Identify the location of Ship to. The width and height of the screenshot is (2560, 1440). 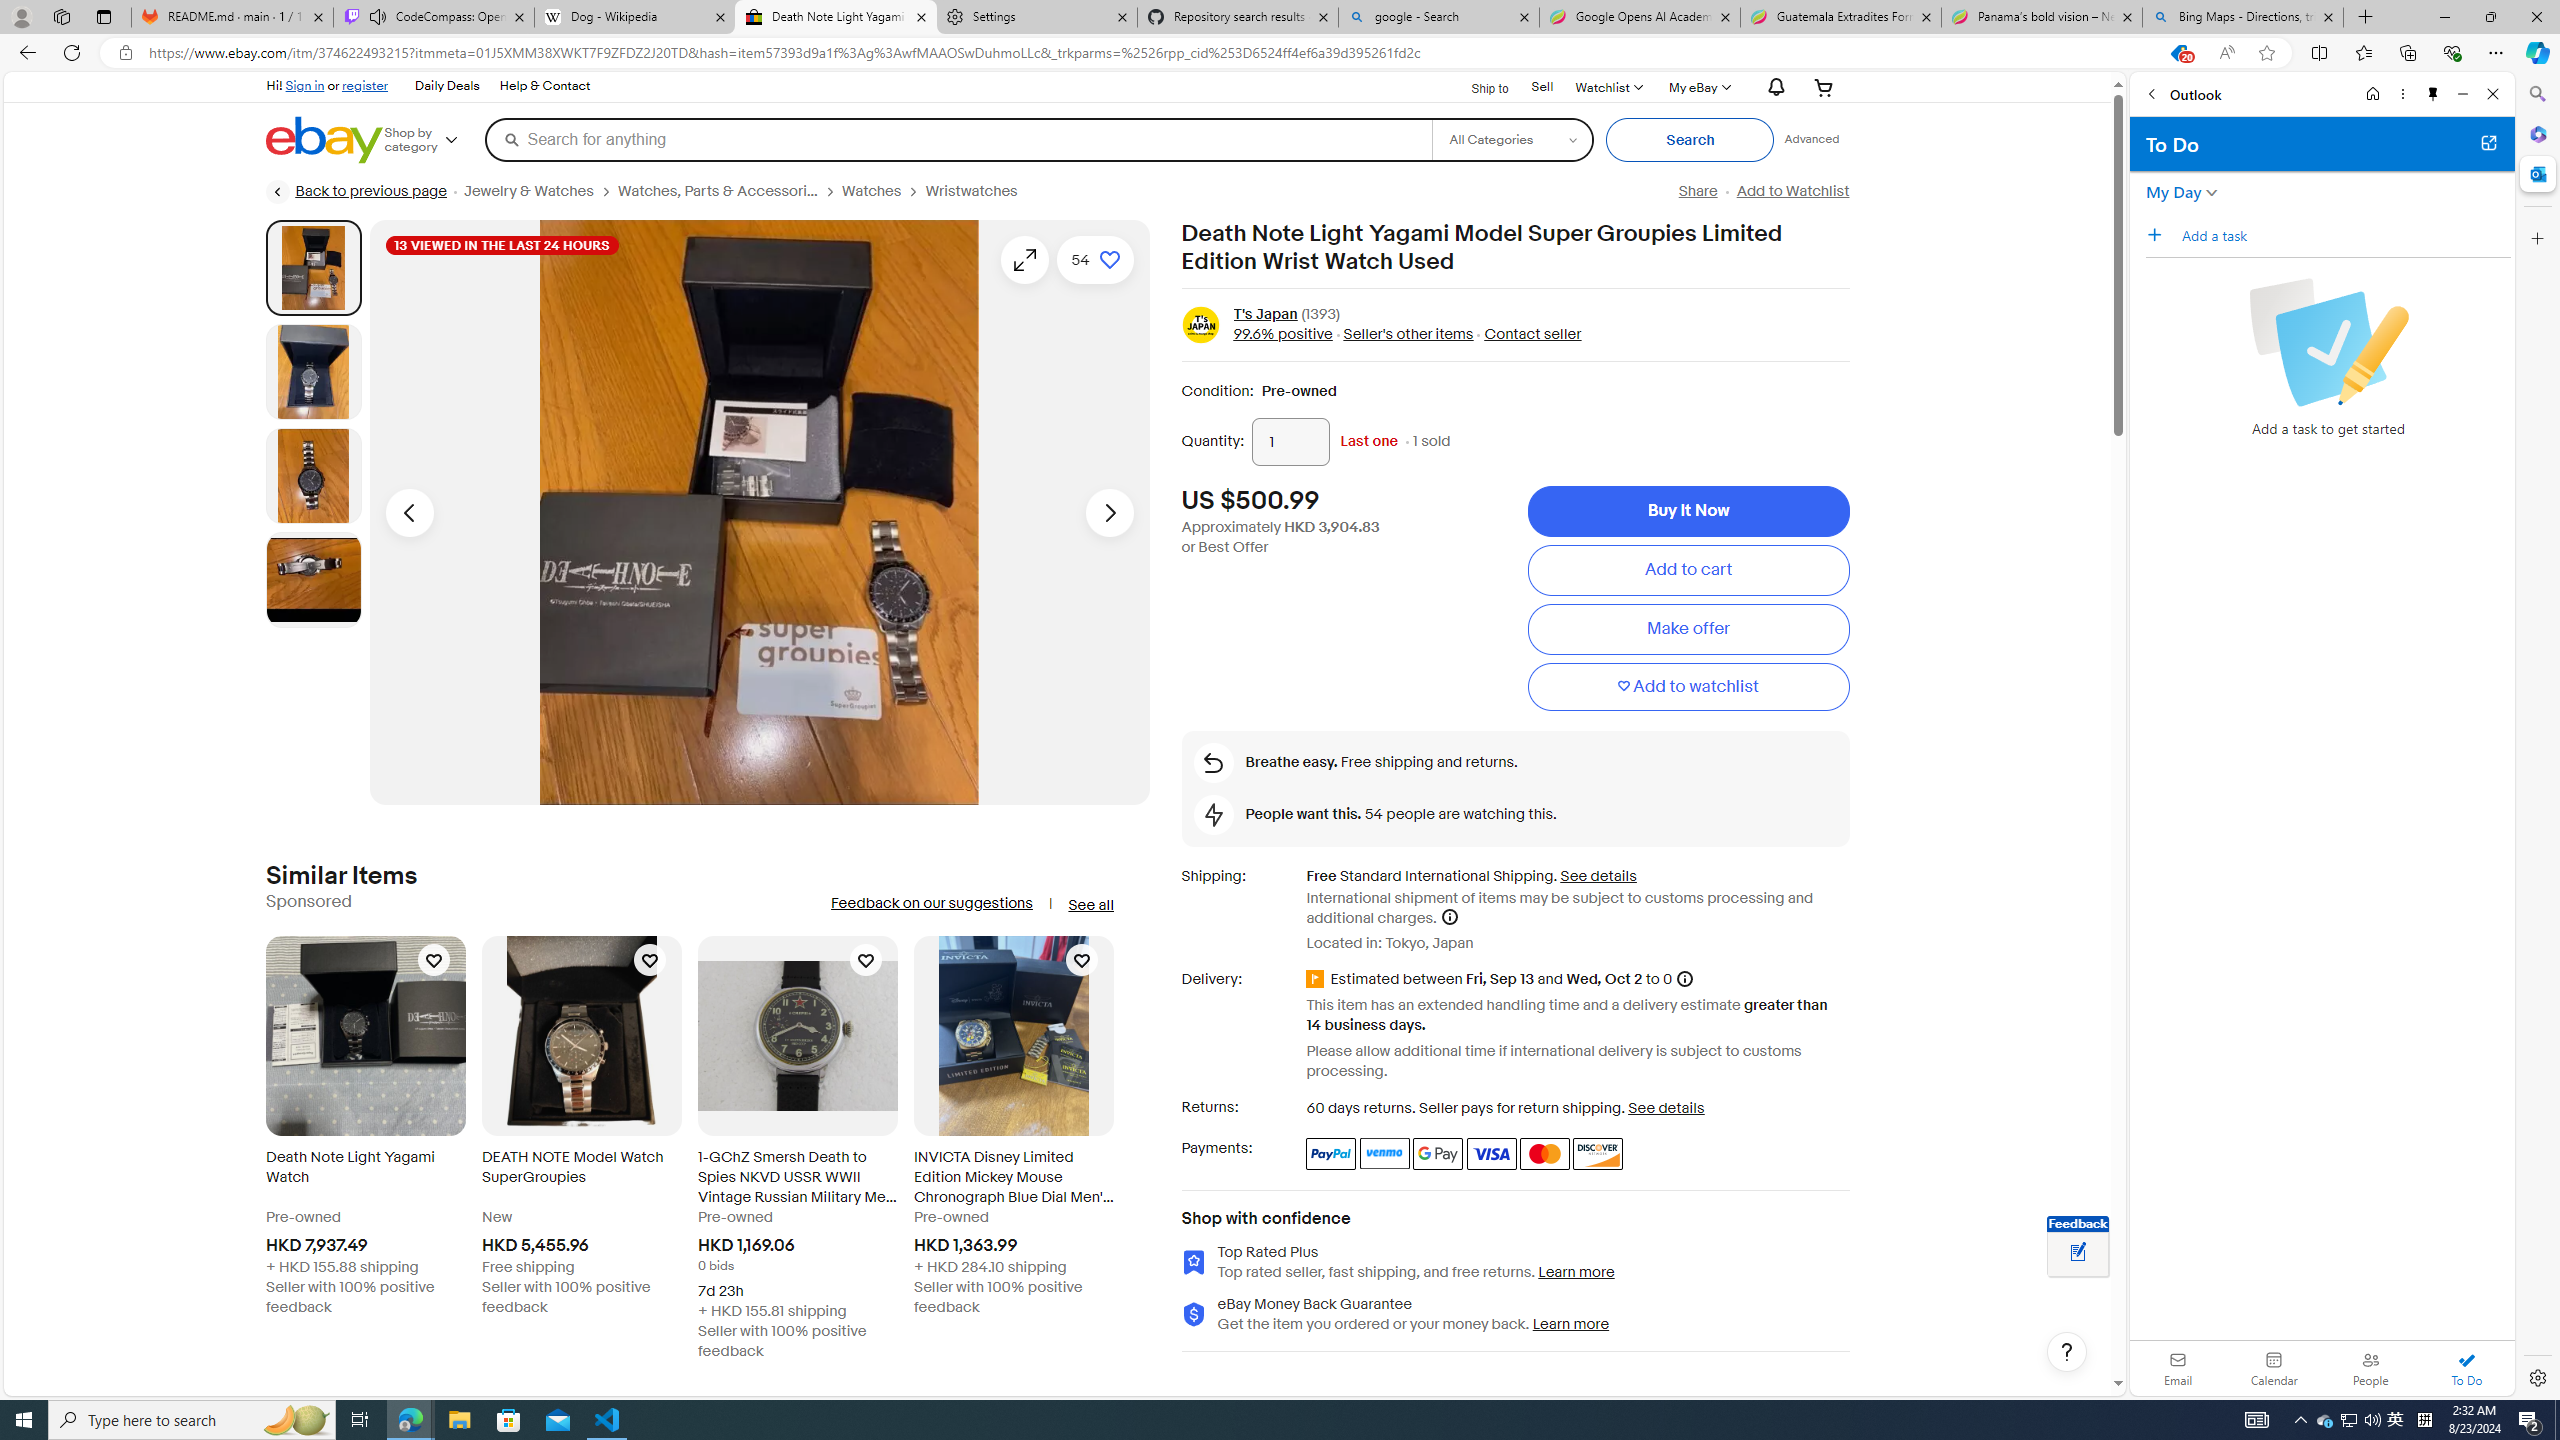
(1477, 86).